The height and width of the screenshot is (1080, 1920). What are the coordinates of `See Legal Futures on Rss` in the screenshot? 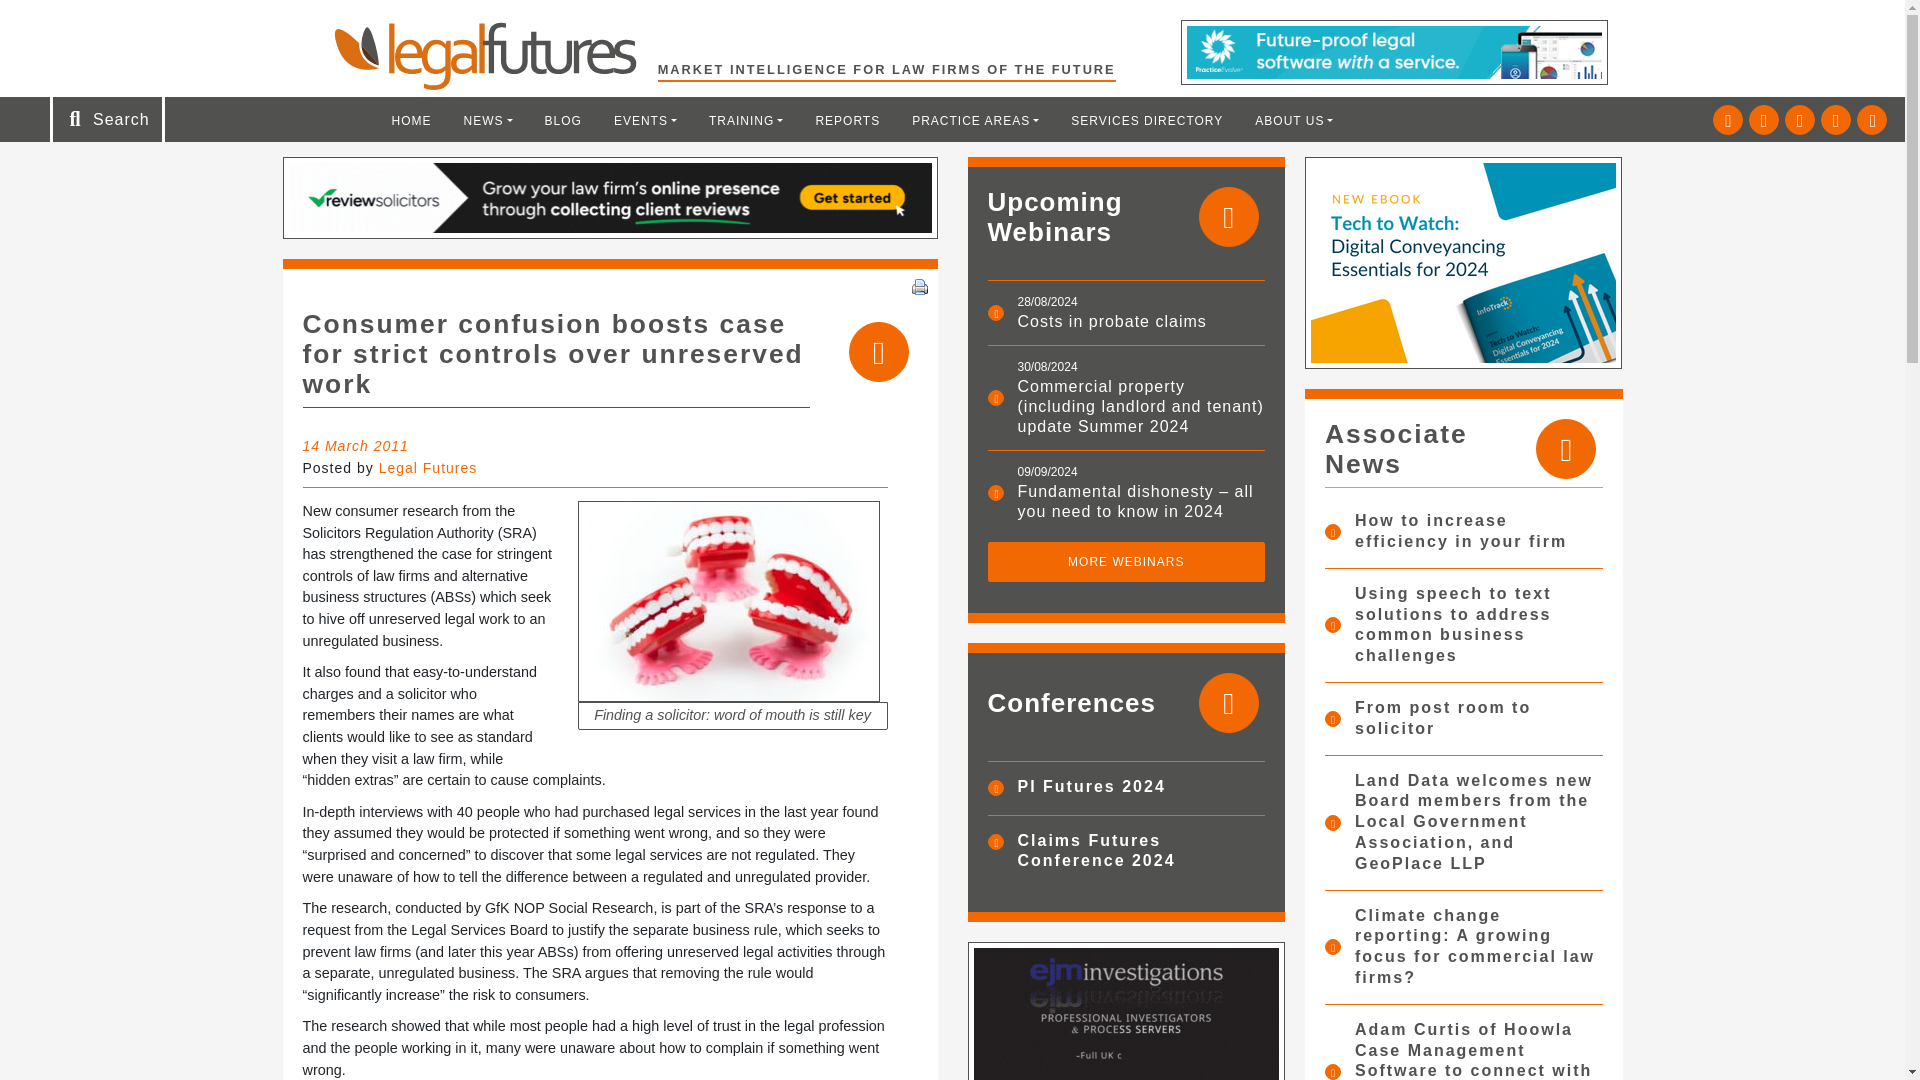 It's located at (1872, 120).